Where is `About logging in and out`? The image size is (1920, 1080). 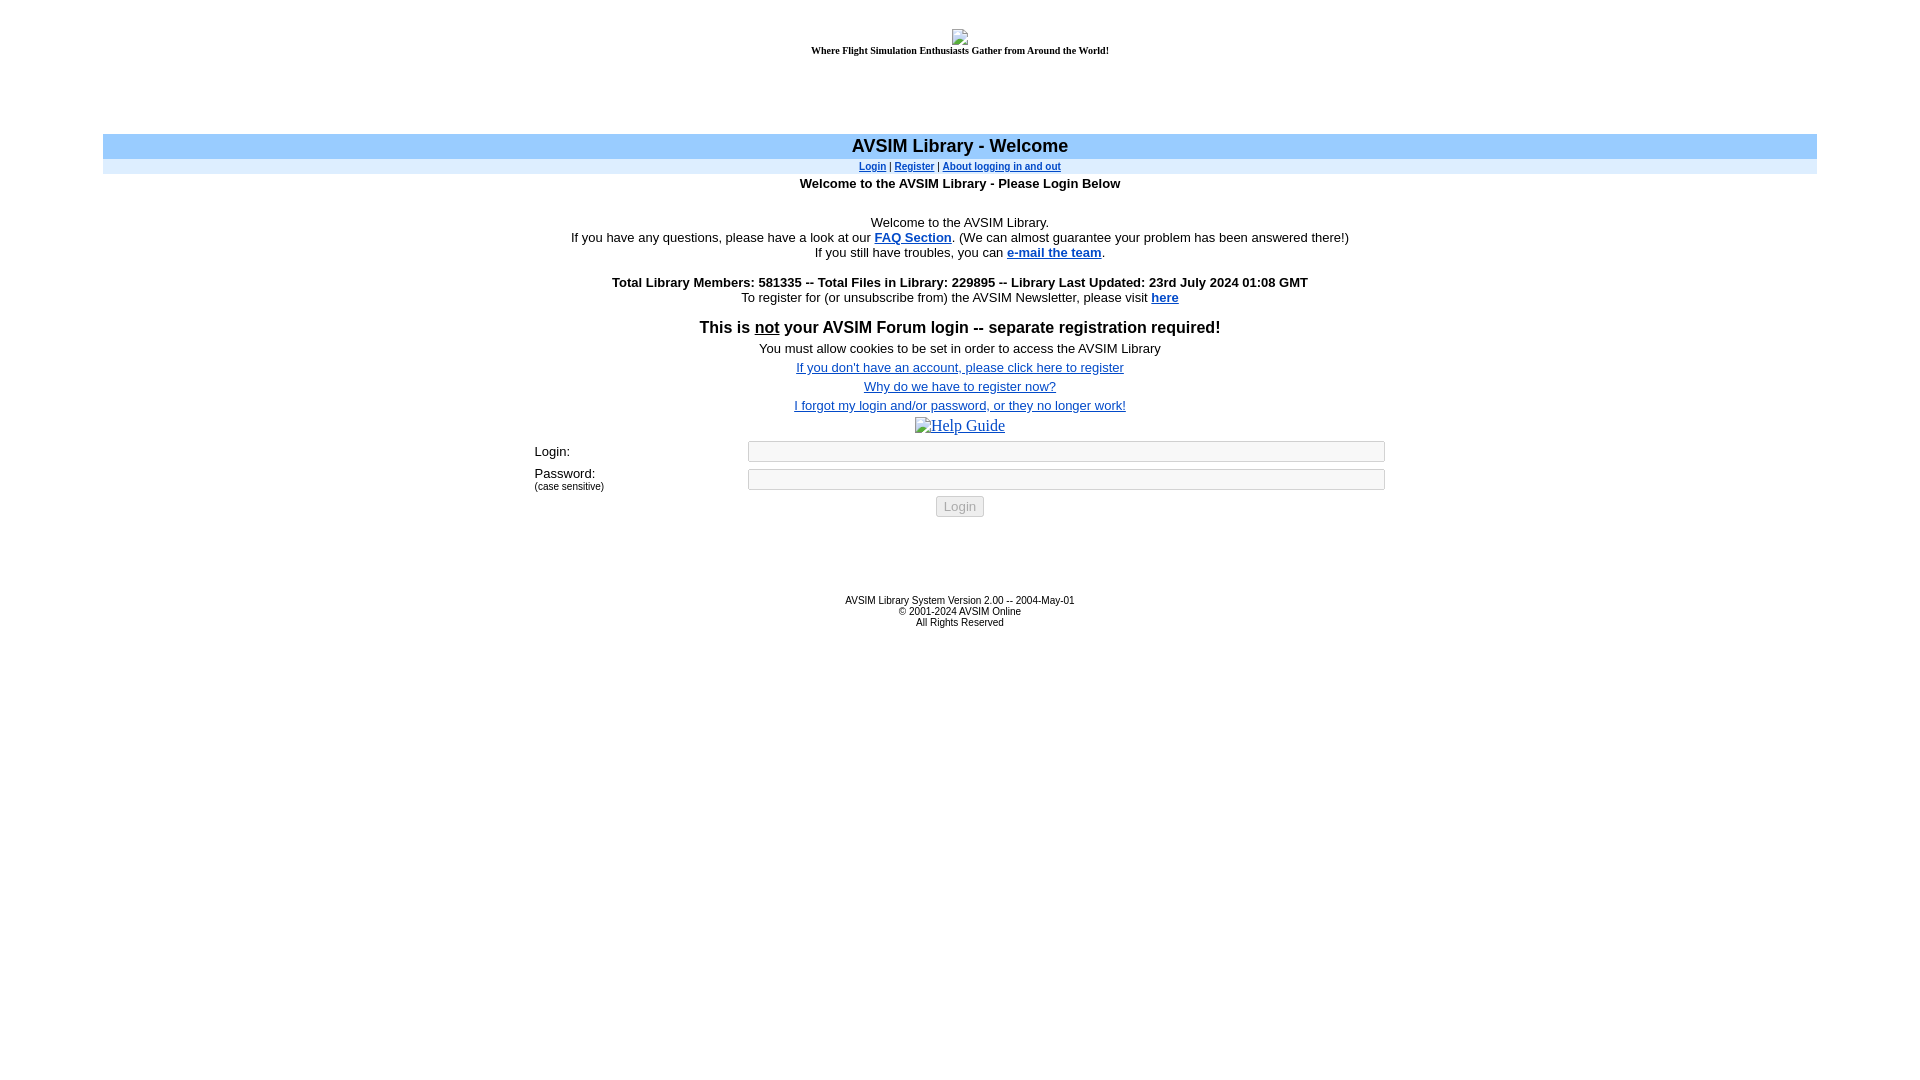 About logging in and out is located at coordinates (1002, 166).